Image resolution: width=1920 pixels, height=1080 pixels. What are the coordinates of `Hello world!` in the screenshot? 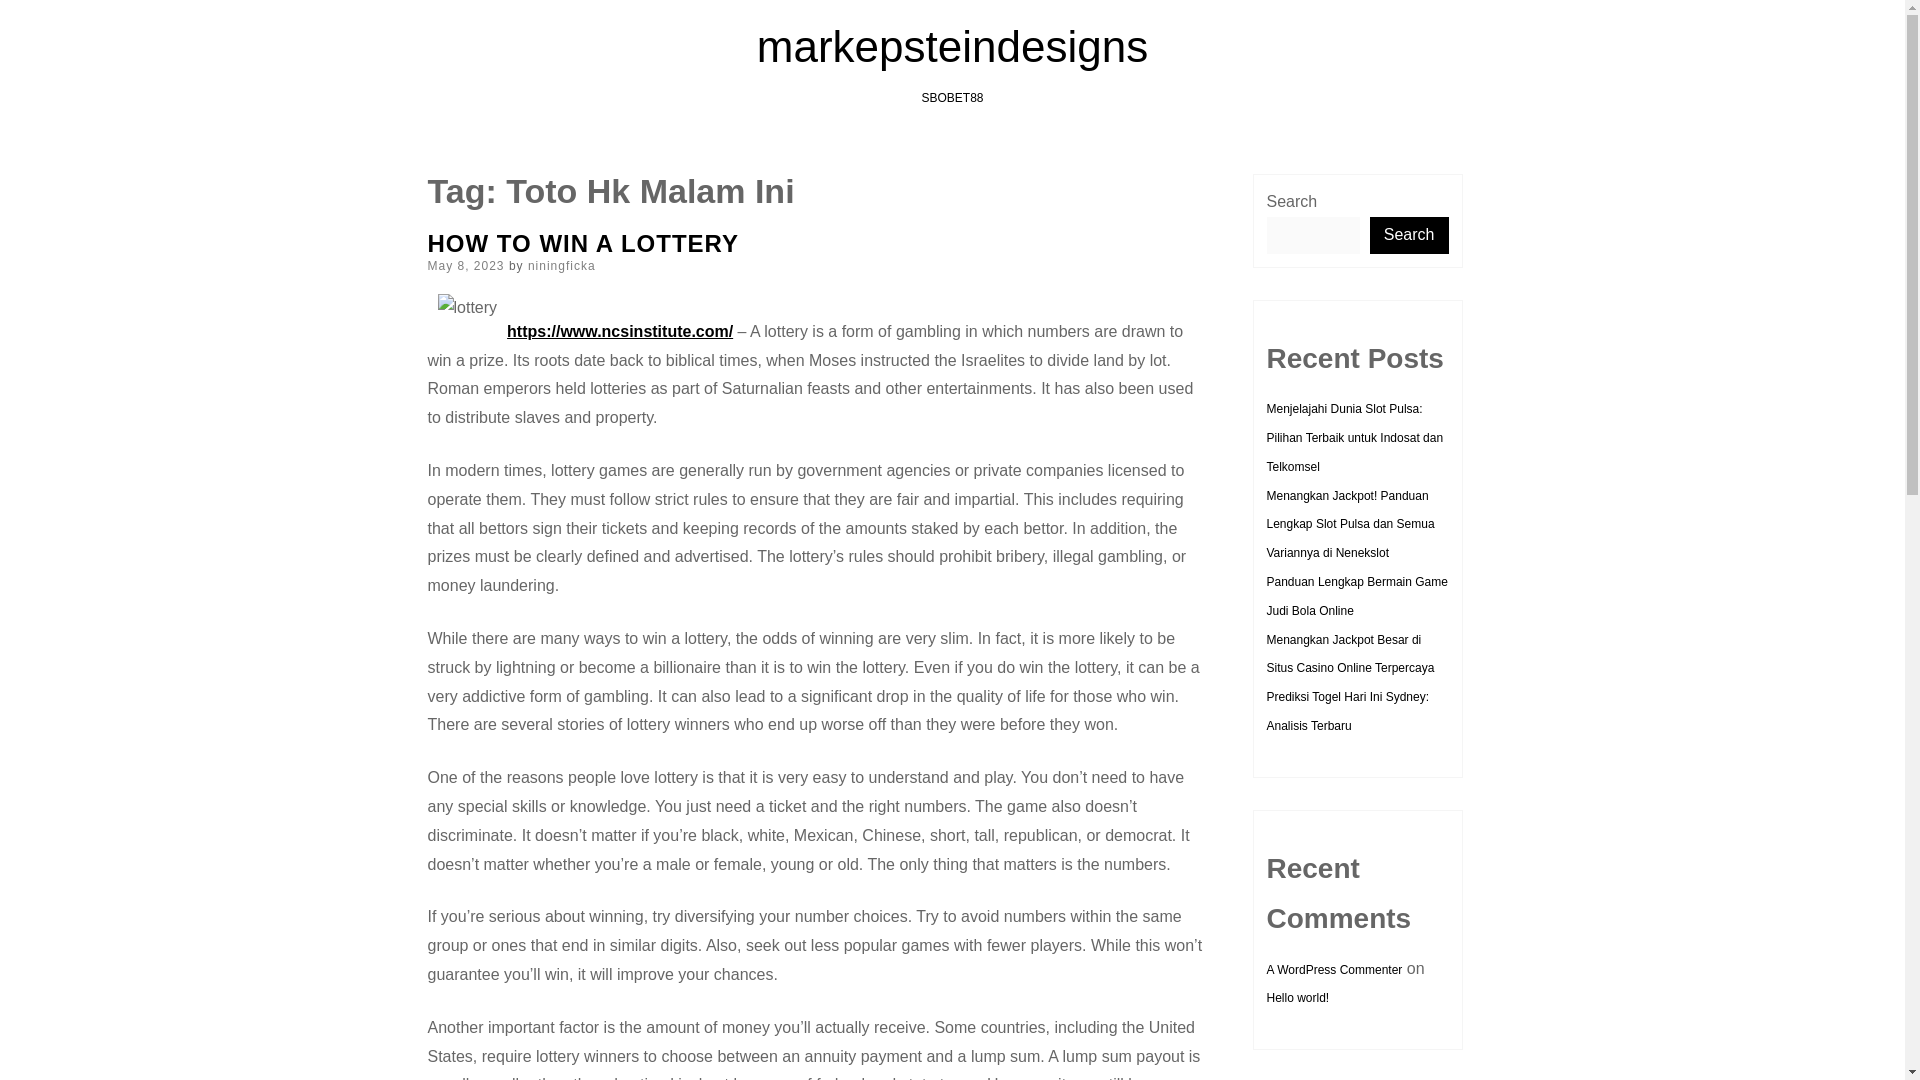 It's located at (1296, 998).